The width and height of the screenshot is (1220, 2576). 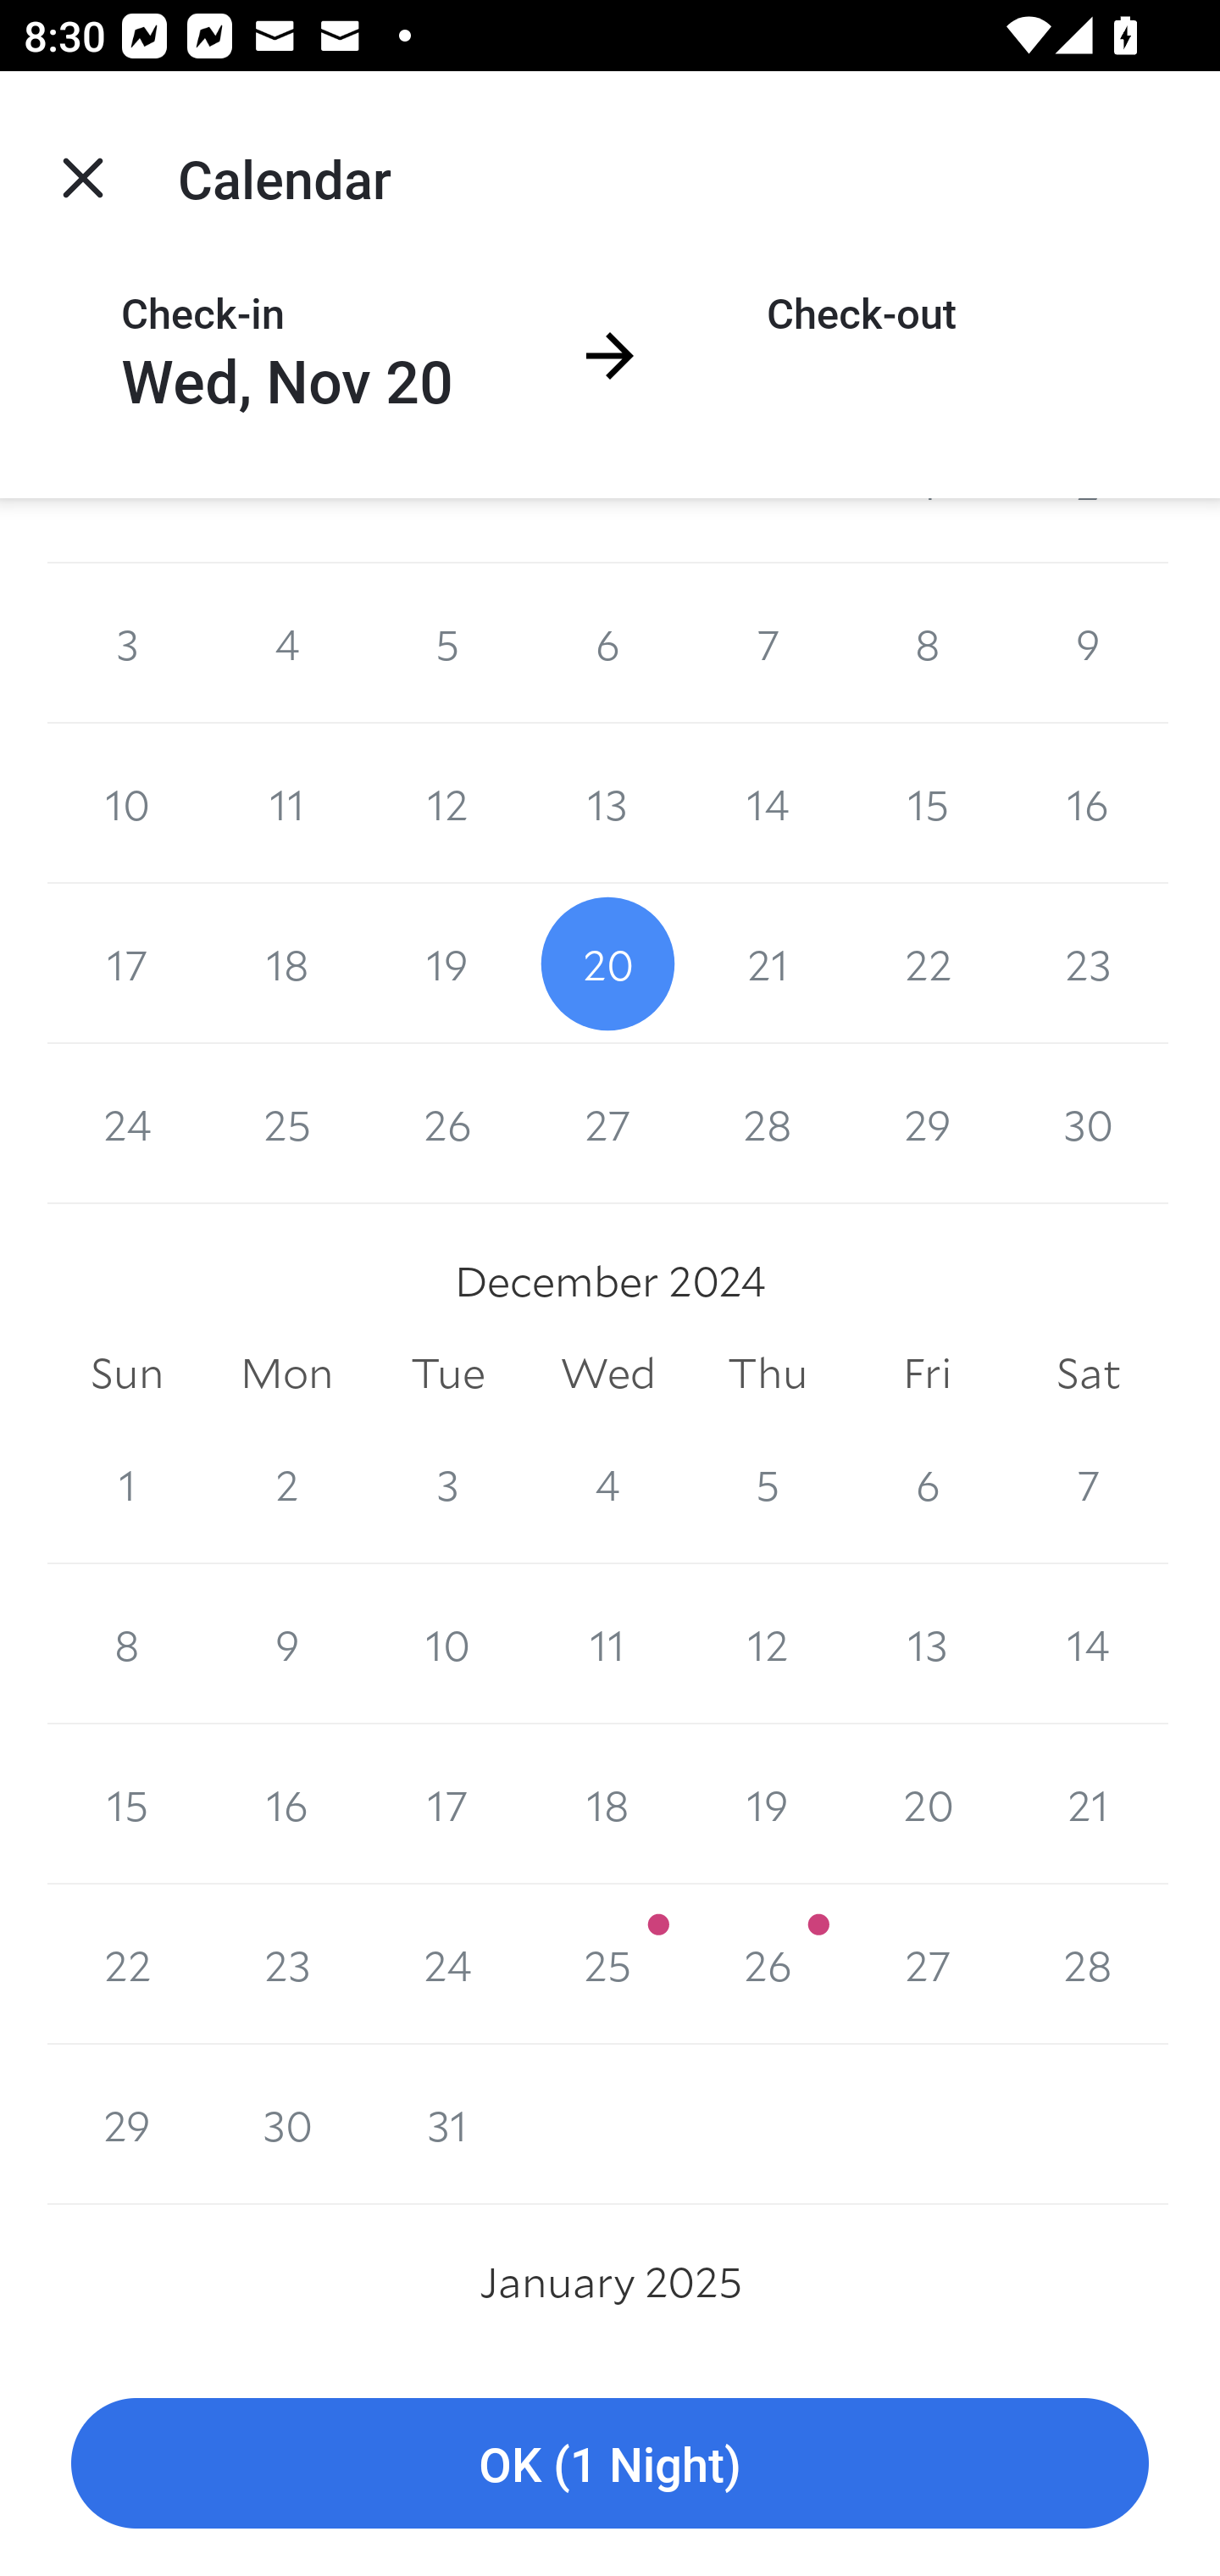 What do you see at coordinates (127, 1965) in the screenshot?
I see `22 22 December 2024` at bounding box center [127, 1965].